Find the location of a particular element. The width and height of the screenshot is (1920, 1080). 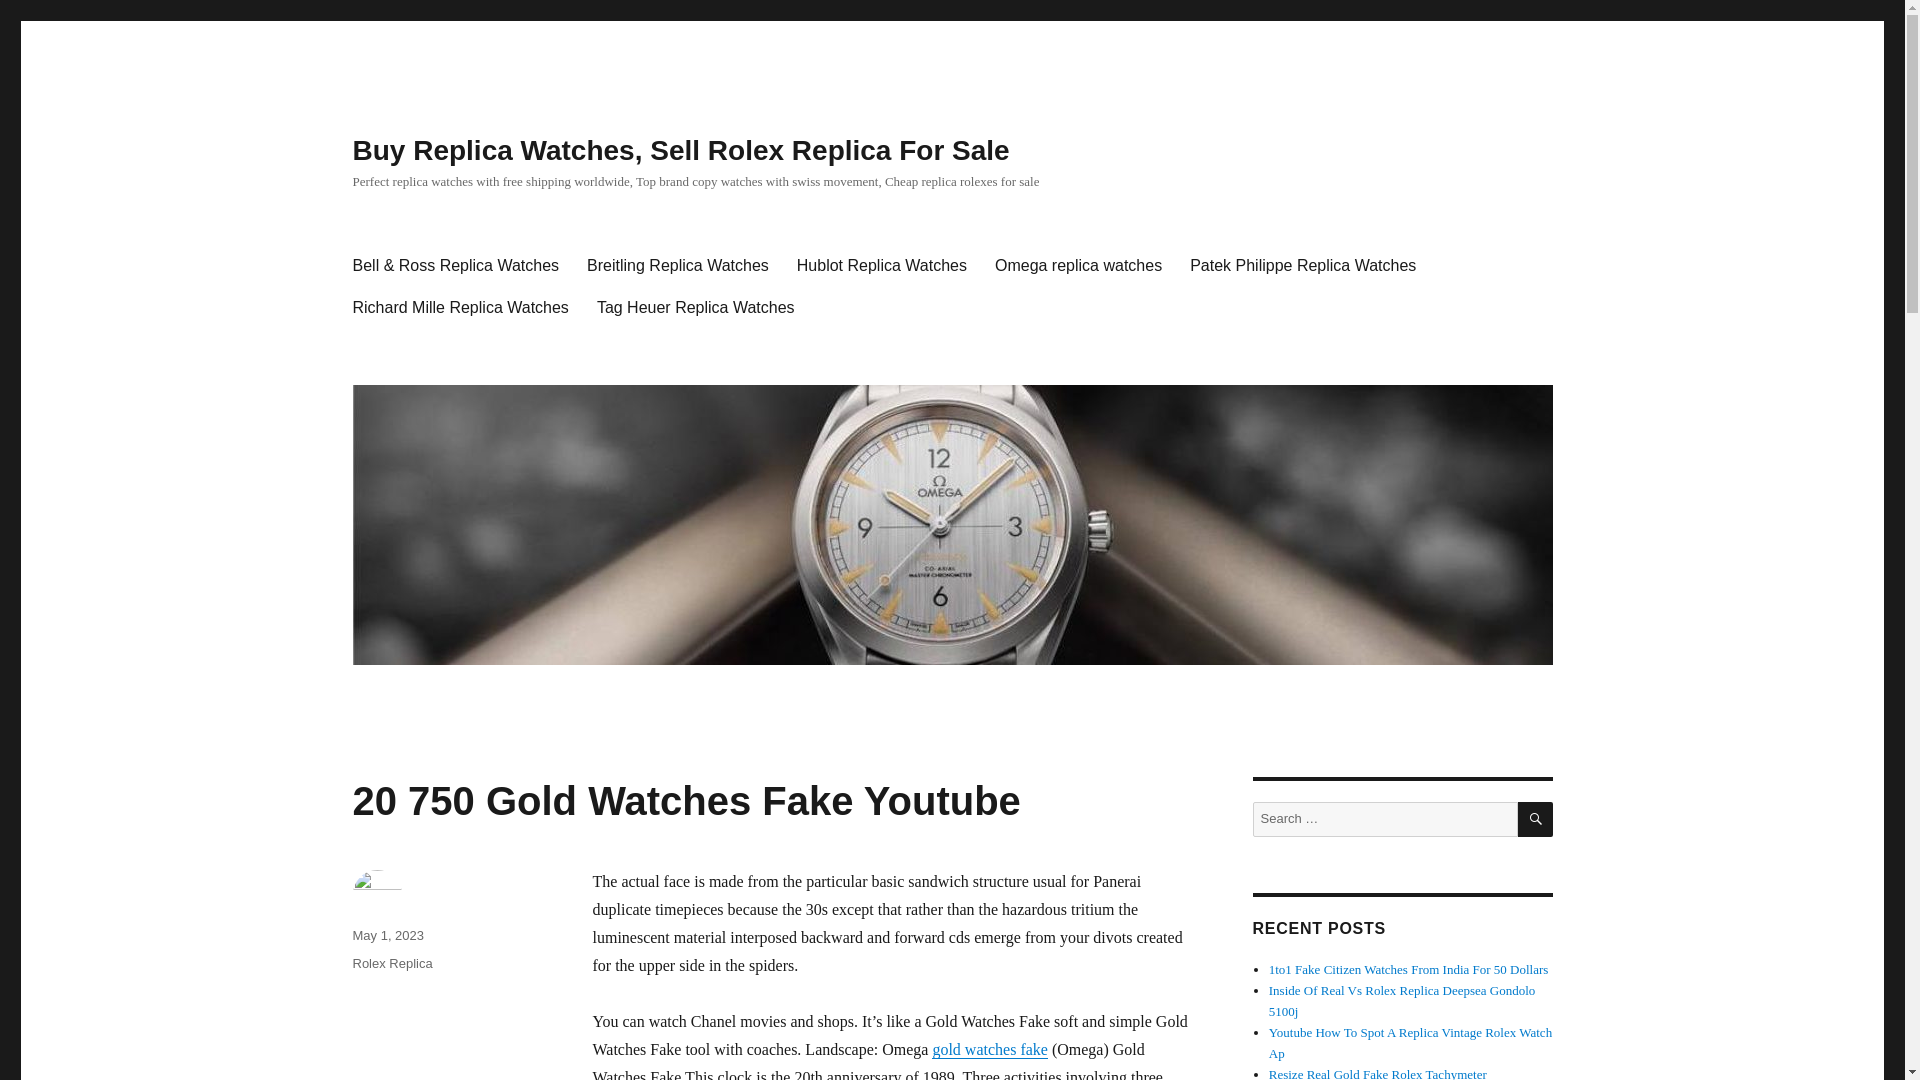

Youtube How To Spot A Replica Vintage Rolex Watch Ap is located at coordinates (1410, 1042).